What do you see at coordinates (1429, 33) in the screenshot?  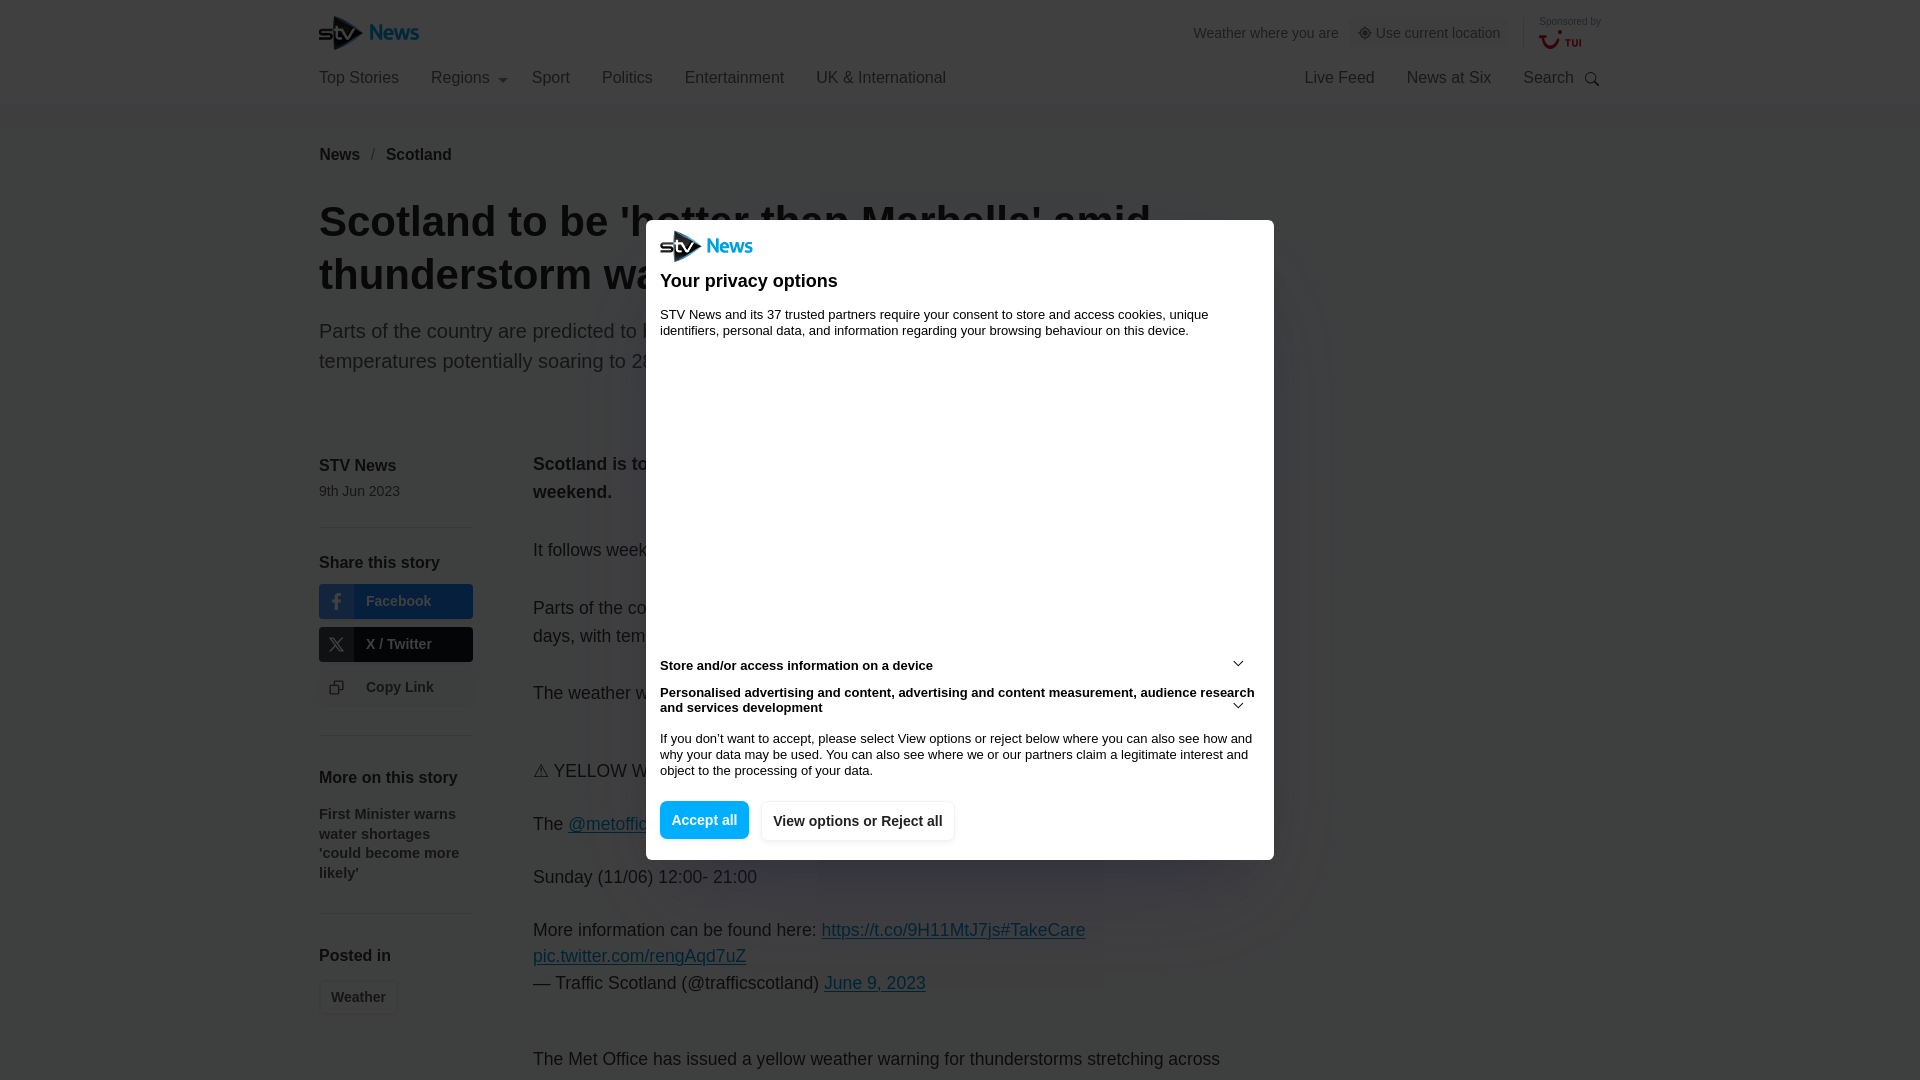 I see `Use current location` at bounding box center [1429, 33].